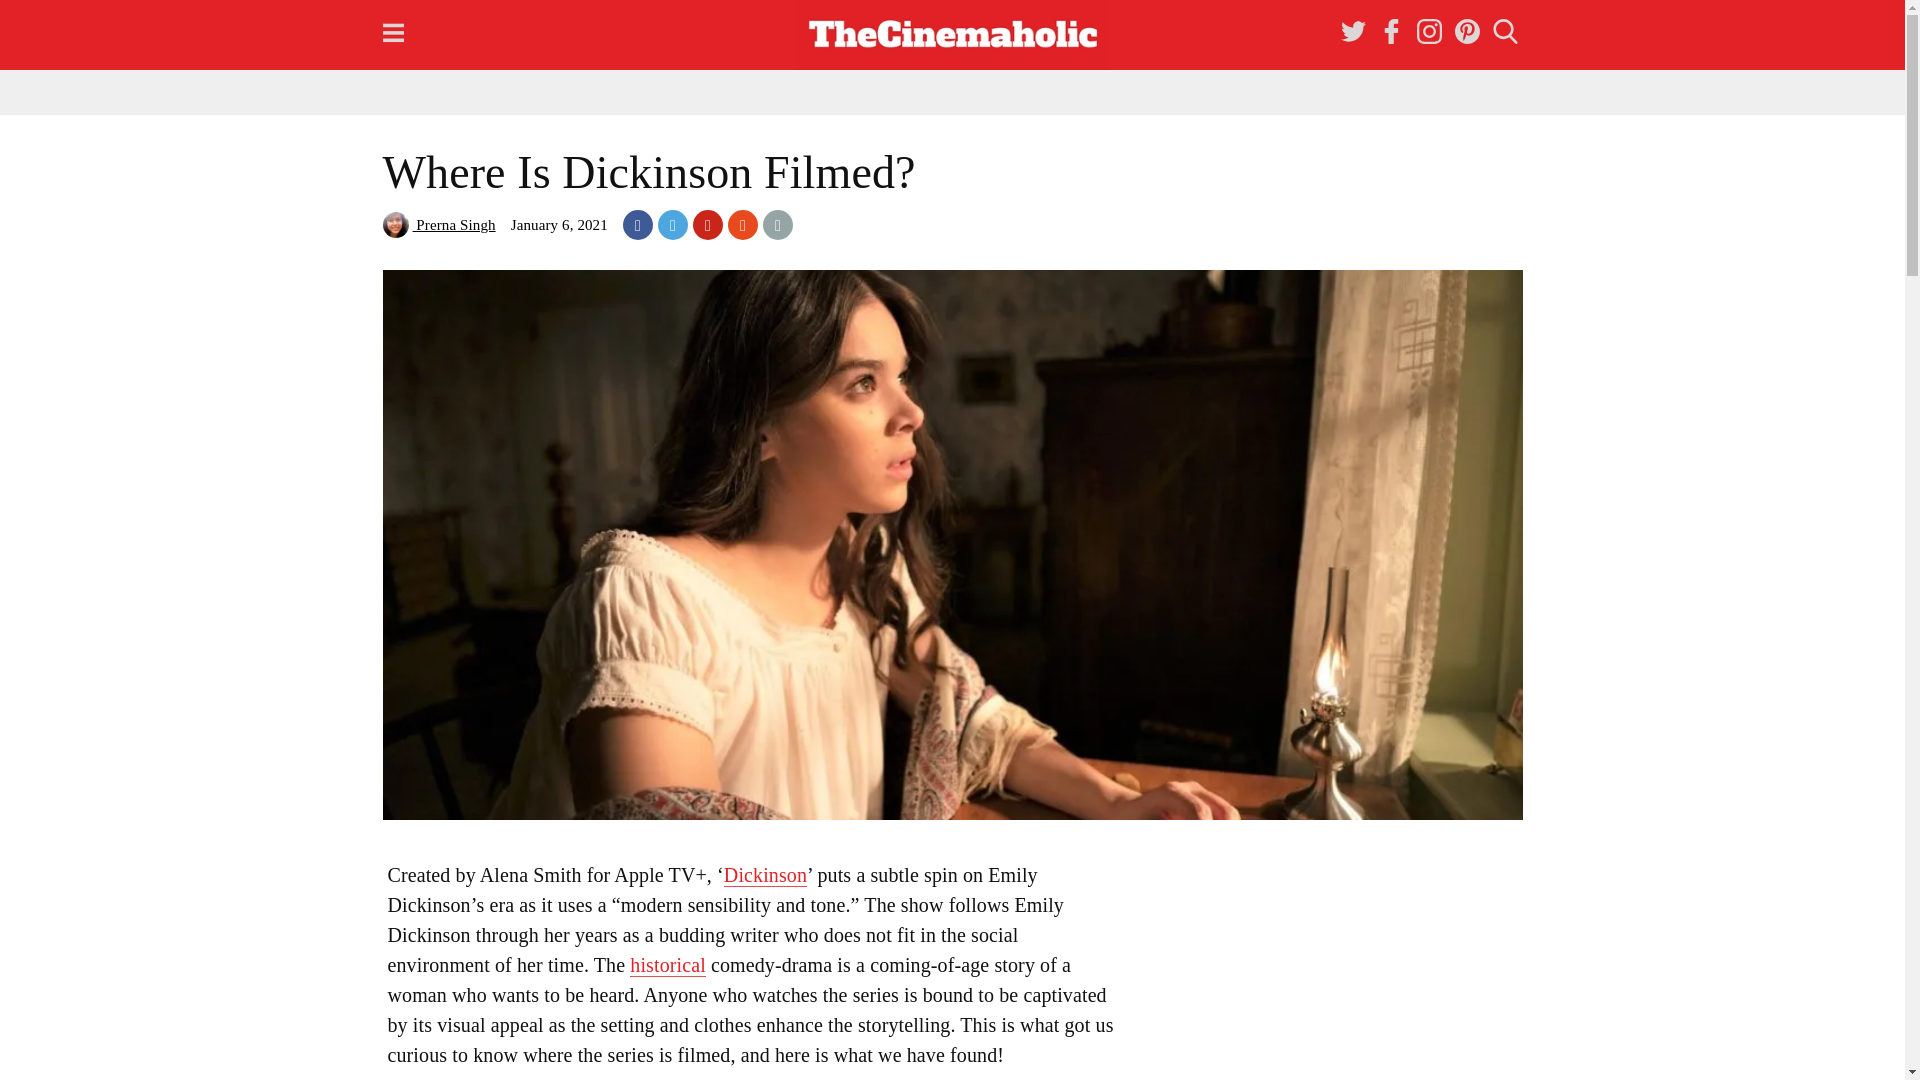 This screenshot has width=1920, height=1080. I want to click on Dickinson, so click(764, 875).